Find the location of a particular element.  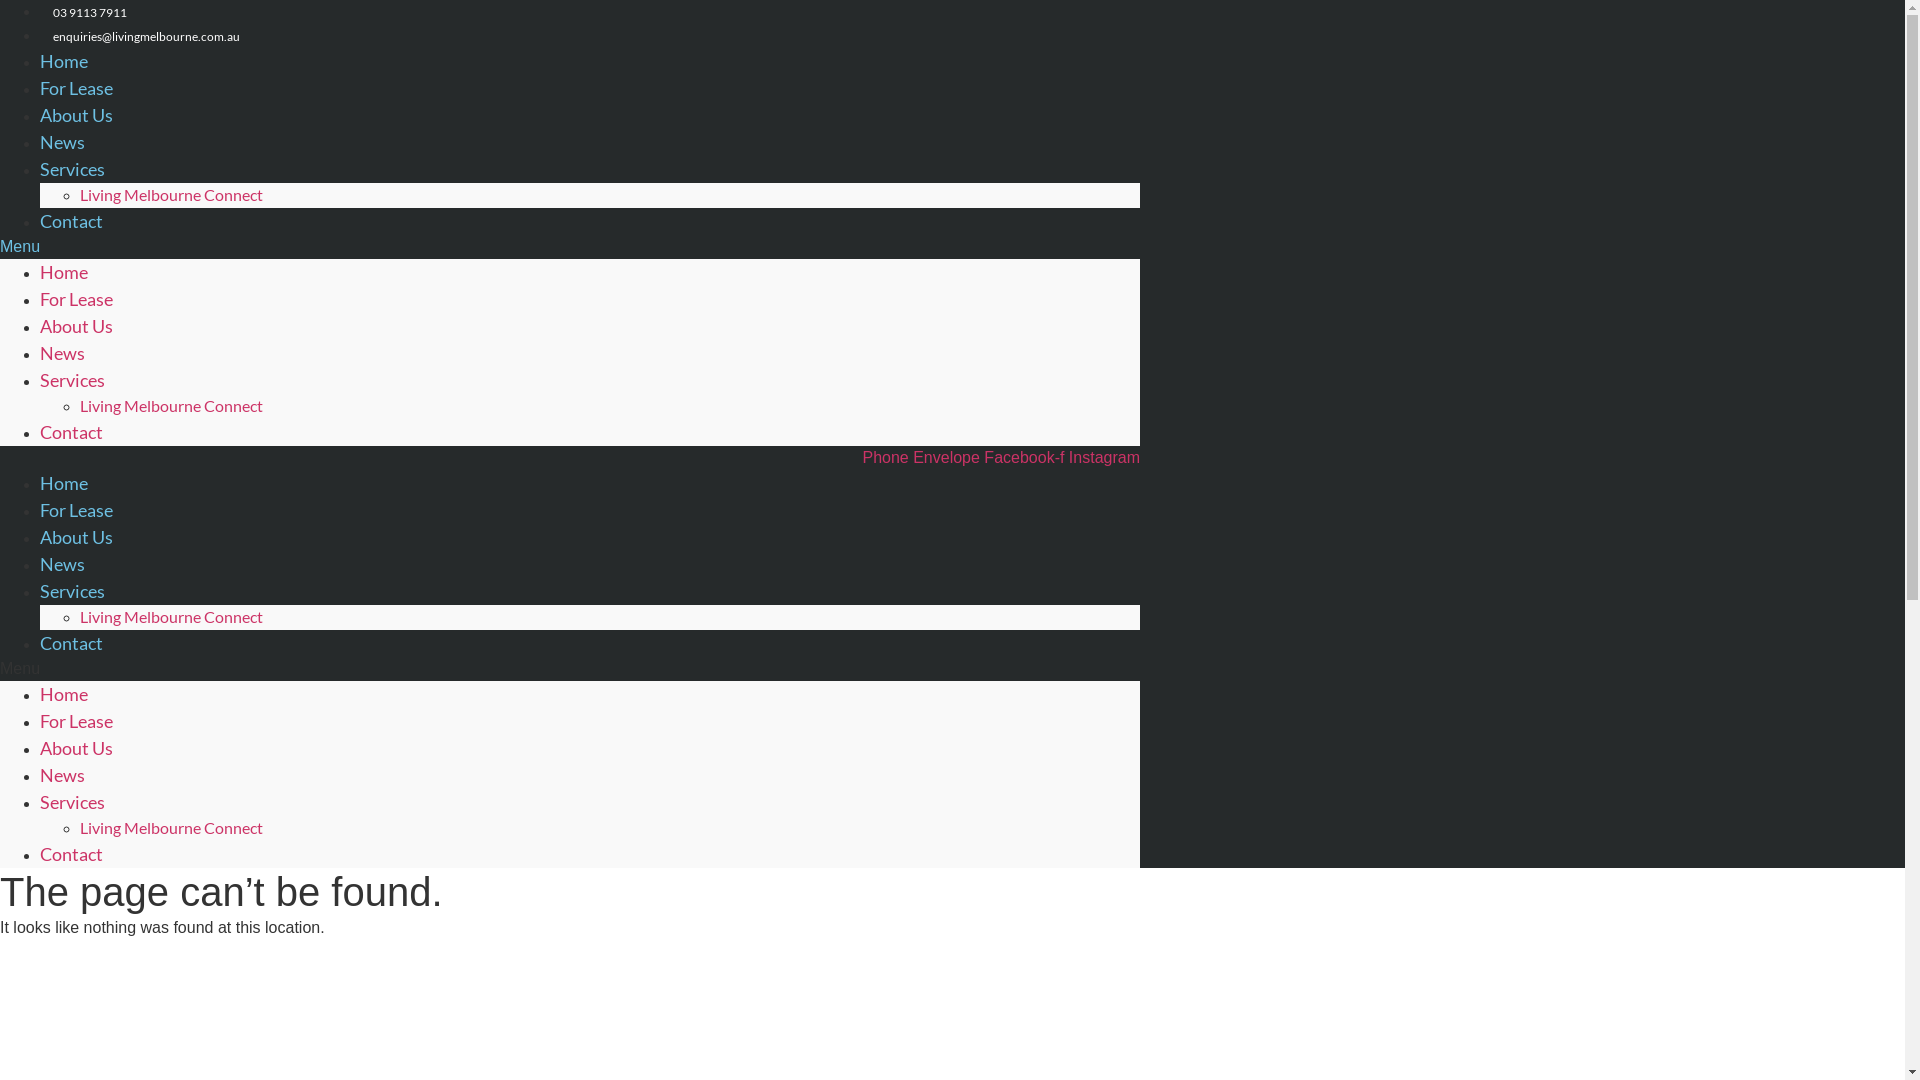

Services is located at coordinates (72, 591).